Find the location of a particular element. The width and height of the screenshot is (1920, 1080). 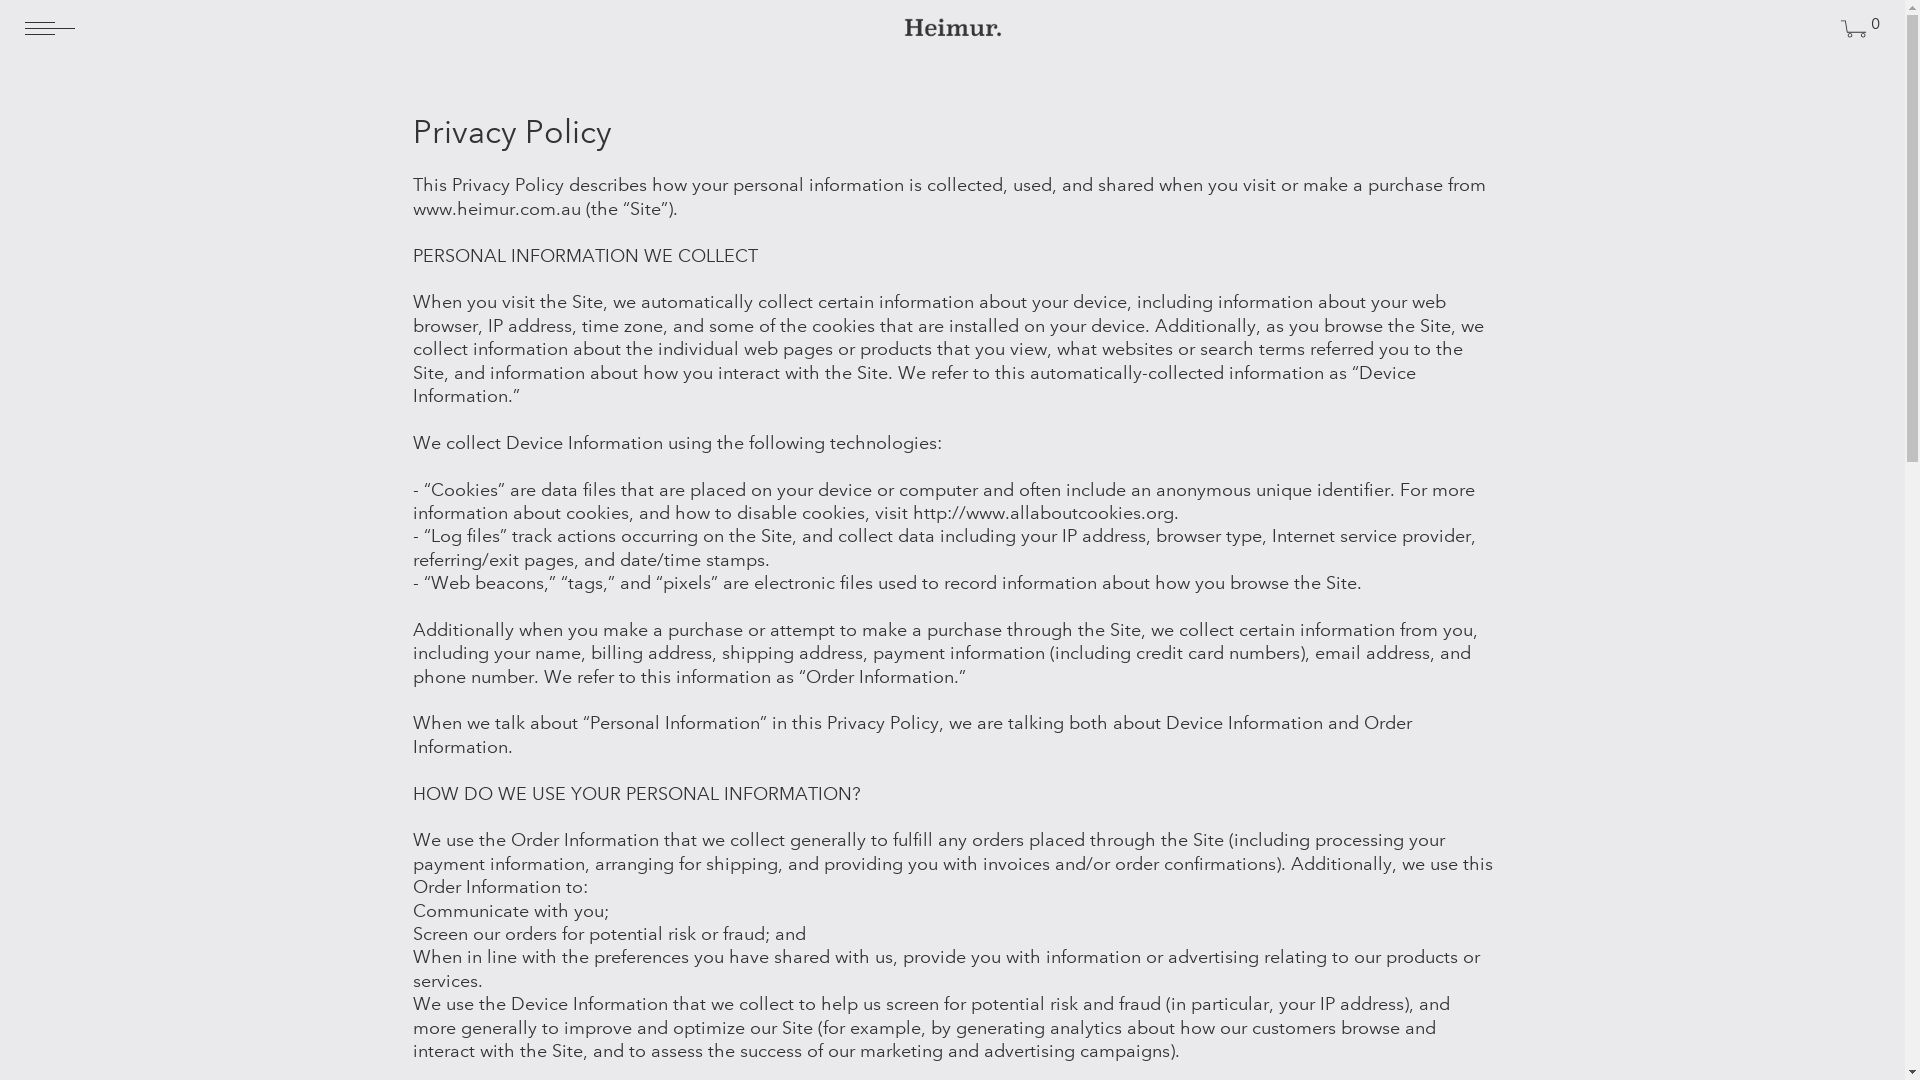

0 is located at coordinates (1855, 32).